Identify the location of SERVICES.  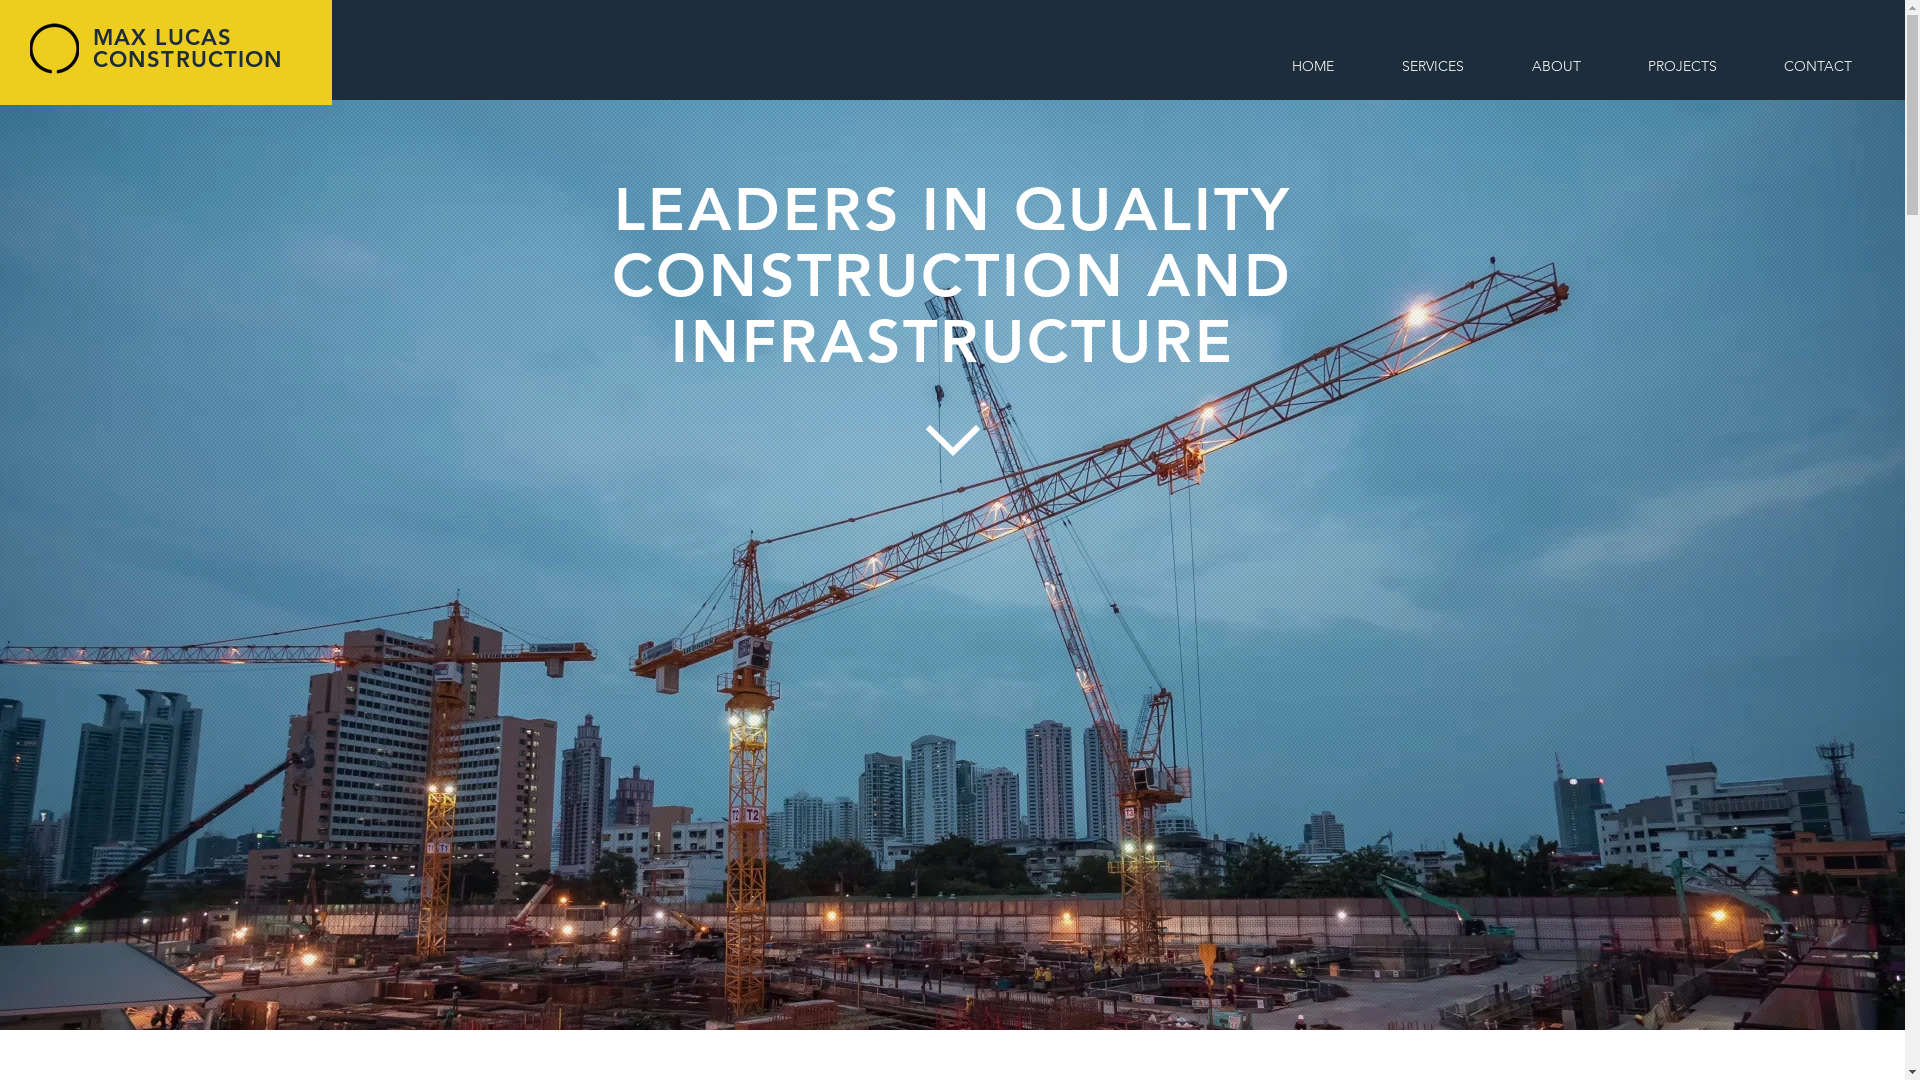
(1433, 66).